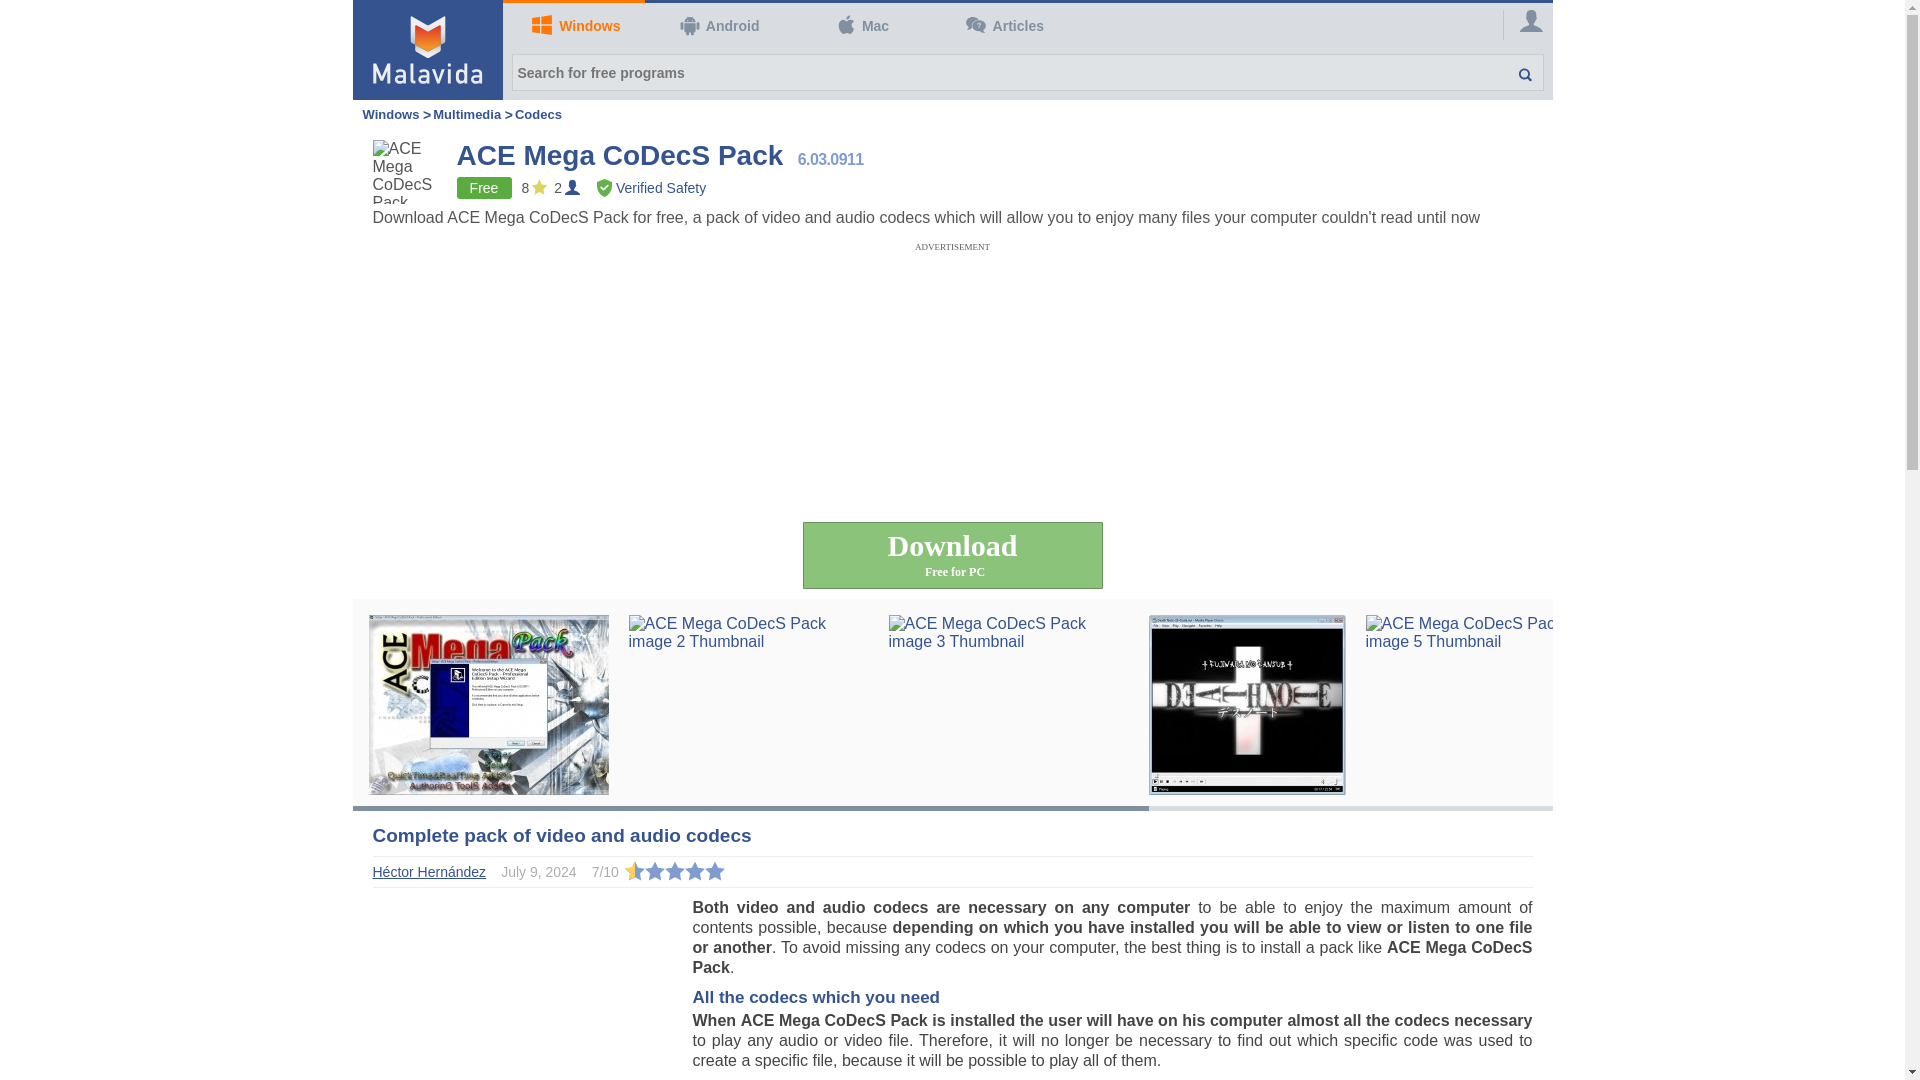 The image size is (1920, 1080). I want to click on Multimedia, so click(467, 114).